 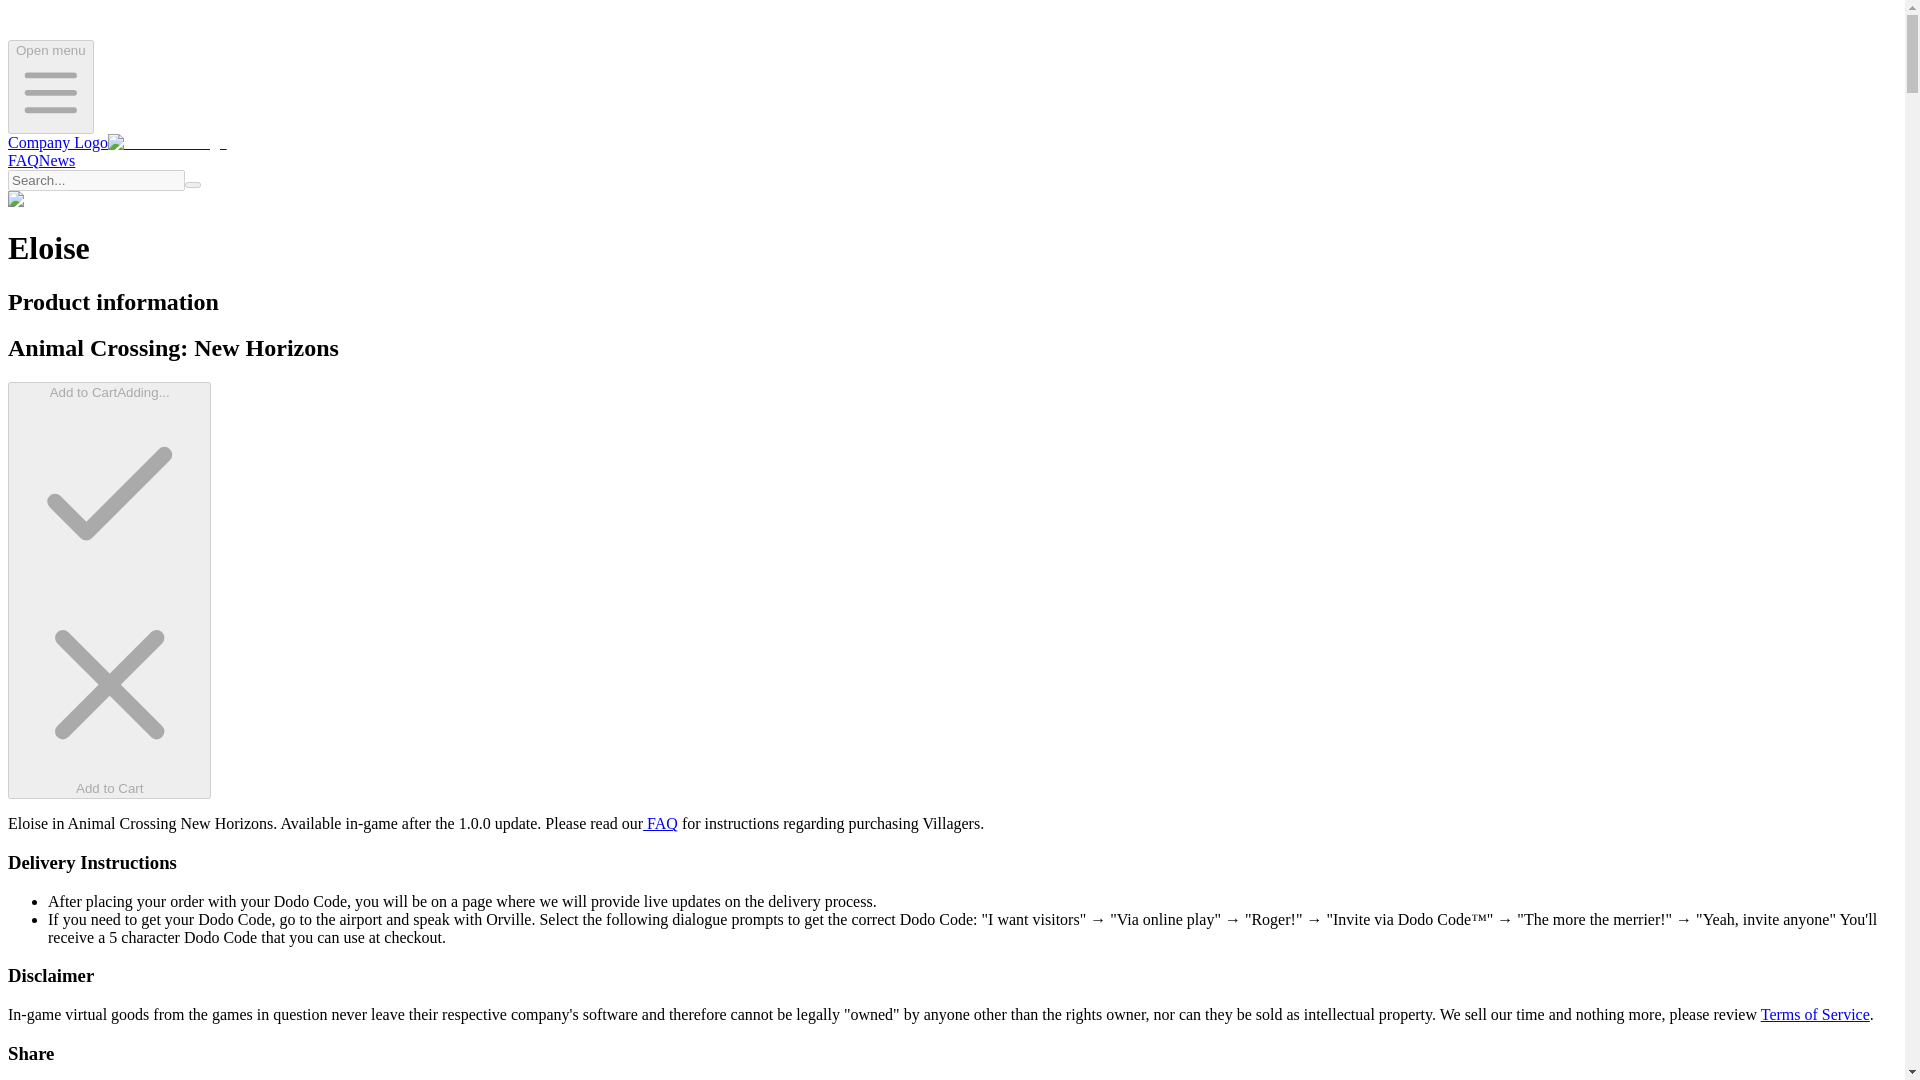 I want to click on Open menu, so click(x=50, y=86).